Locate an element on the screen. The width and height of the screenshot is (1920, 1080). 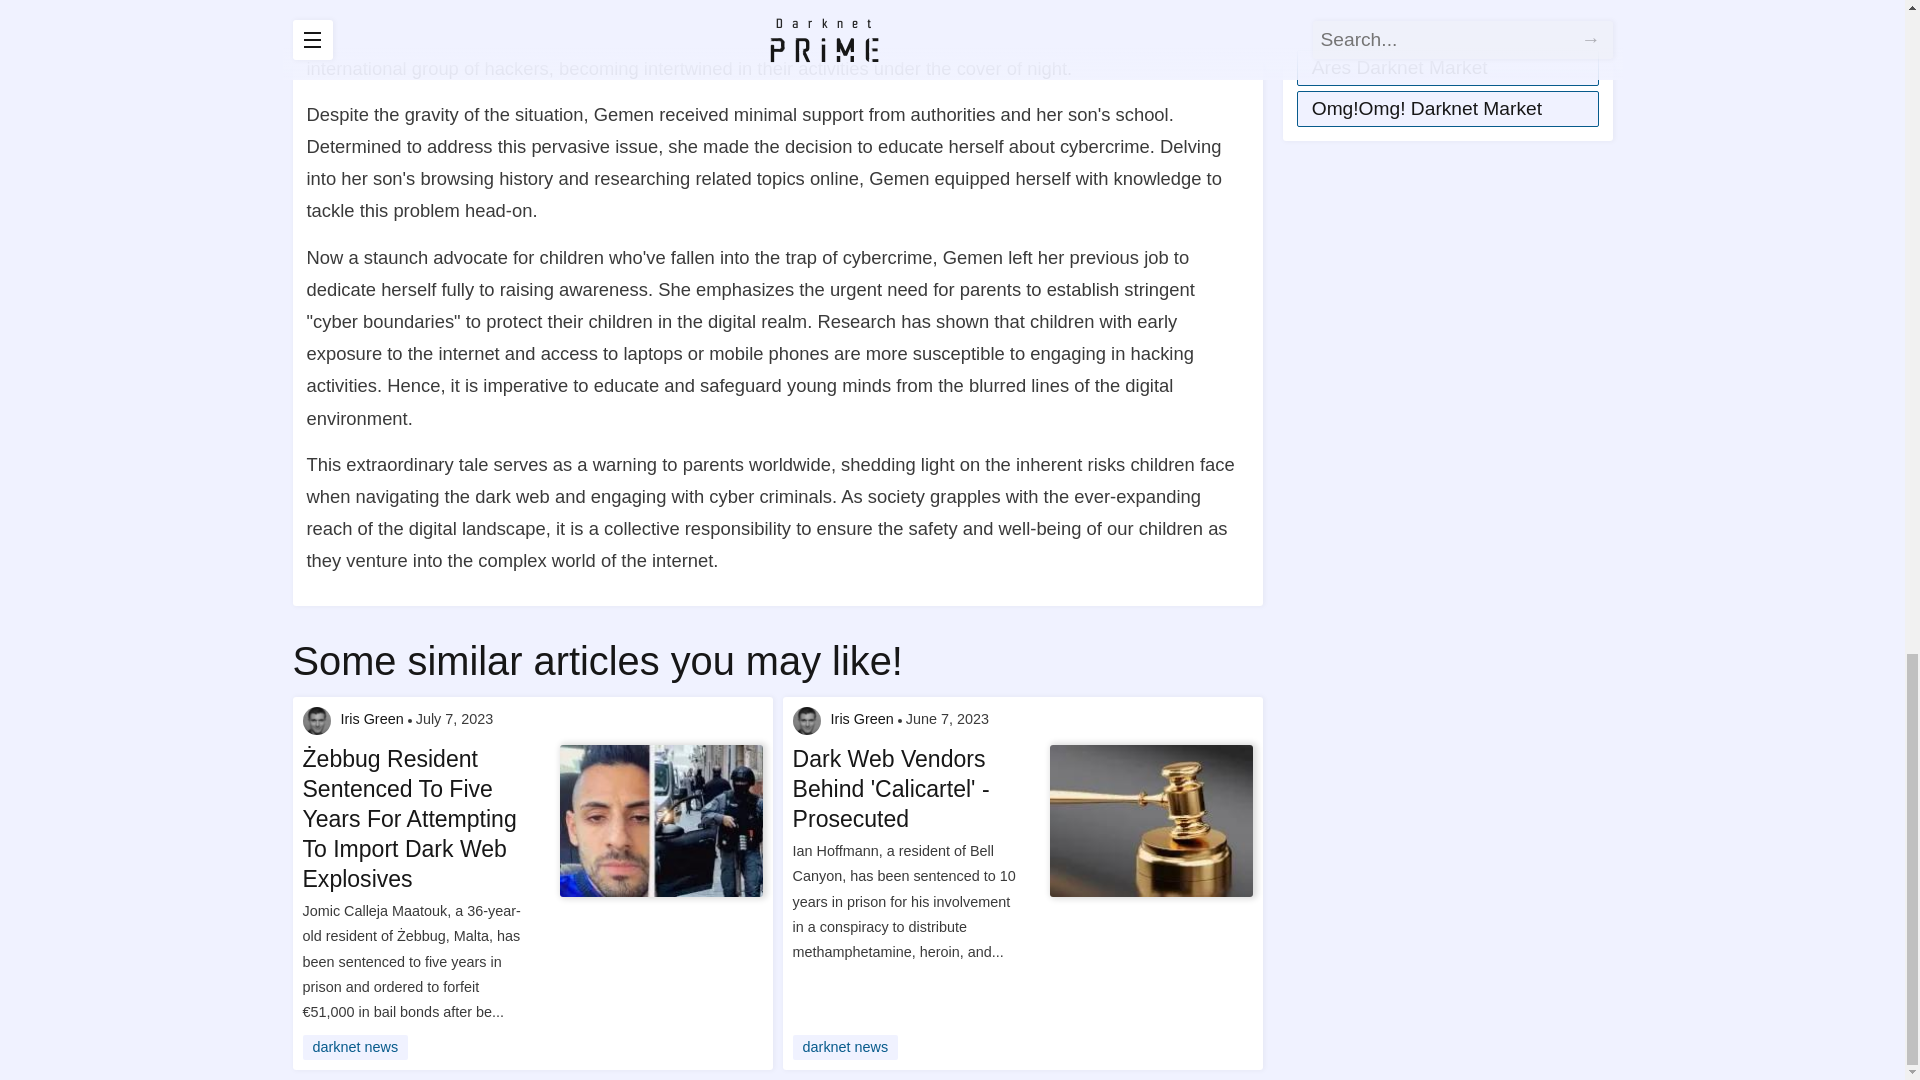
Iris Green is located at coordinates (862, 720).